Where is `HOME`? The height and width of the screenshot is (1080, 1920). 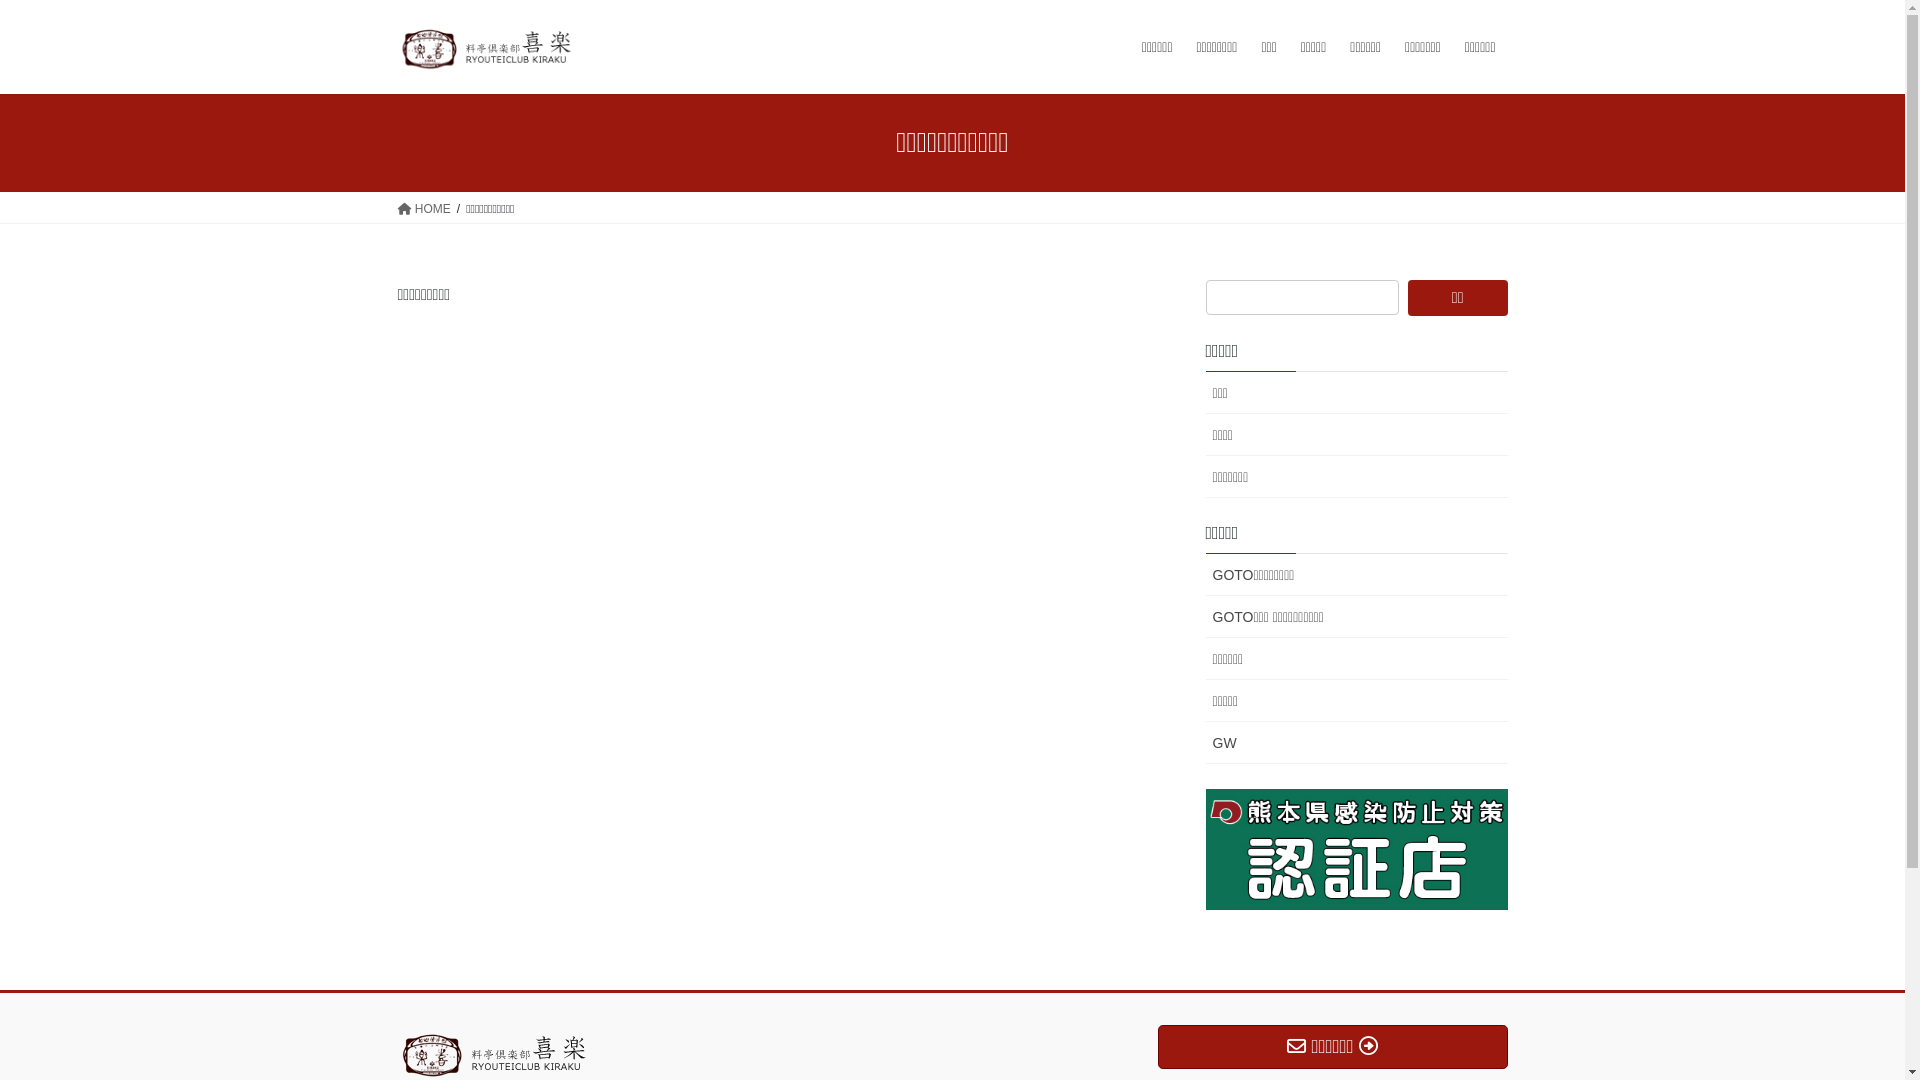 HOME is located at coordinates (424, 208).